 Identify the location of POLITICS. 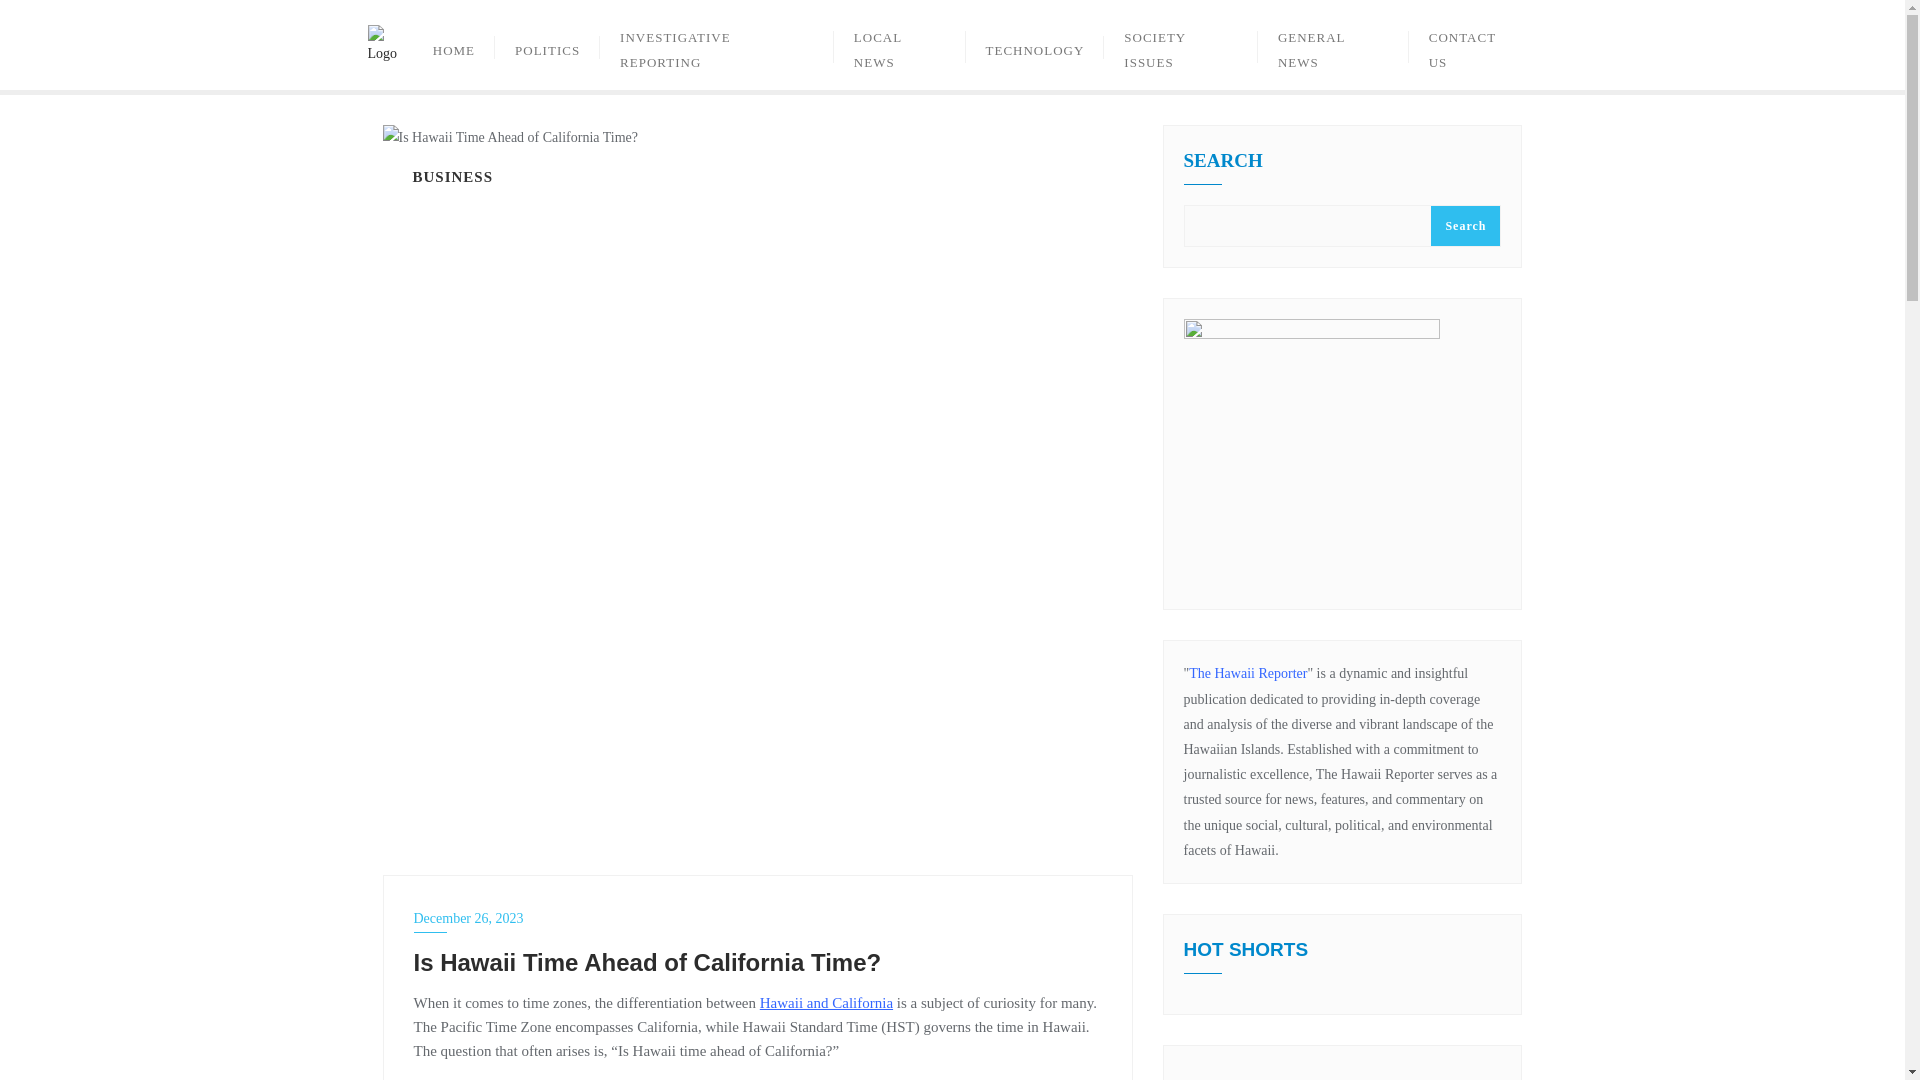
(547, 44).